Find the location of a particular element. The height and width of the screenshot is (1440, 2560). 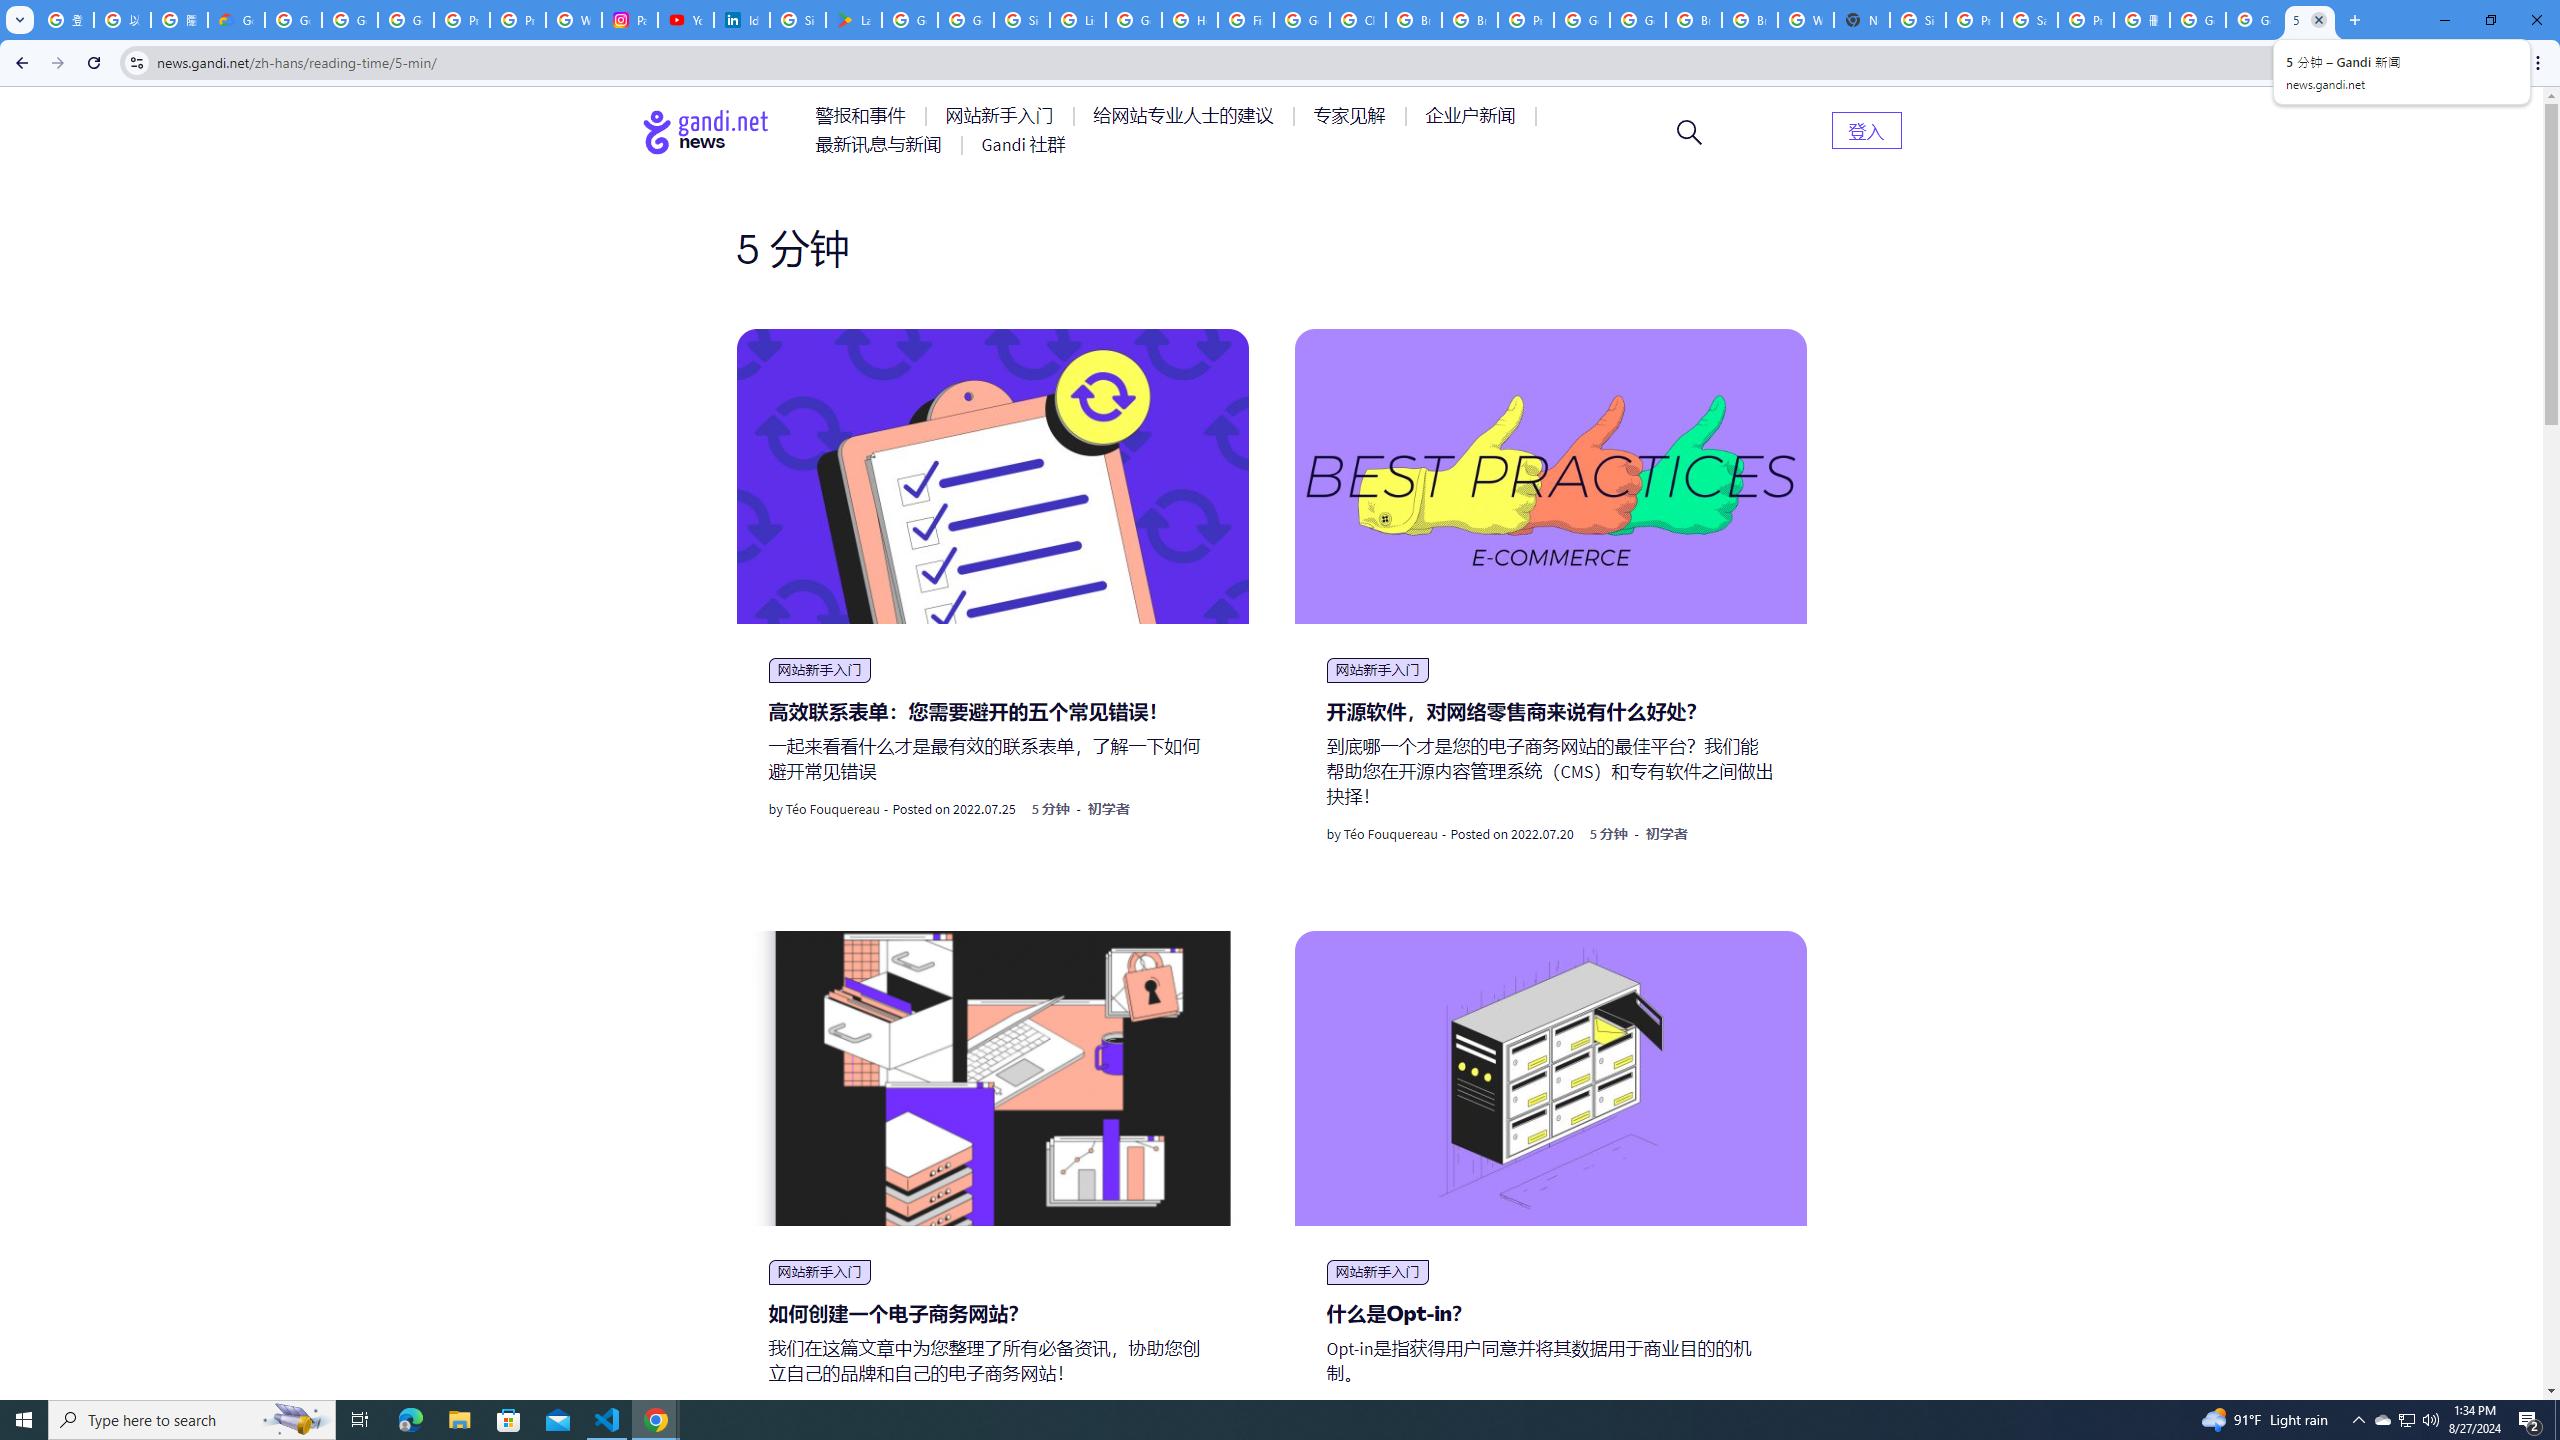

Privacy Help Center - Policies Help is located at coordinates (462, 20).